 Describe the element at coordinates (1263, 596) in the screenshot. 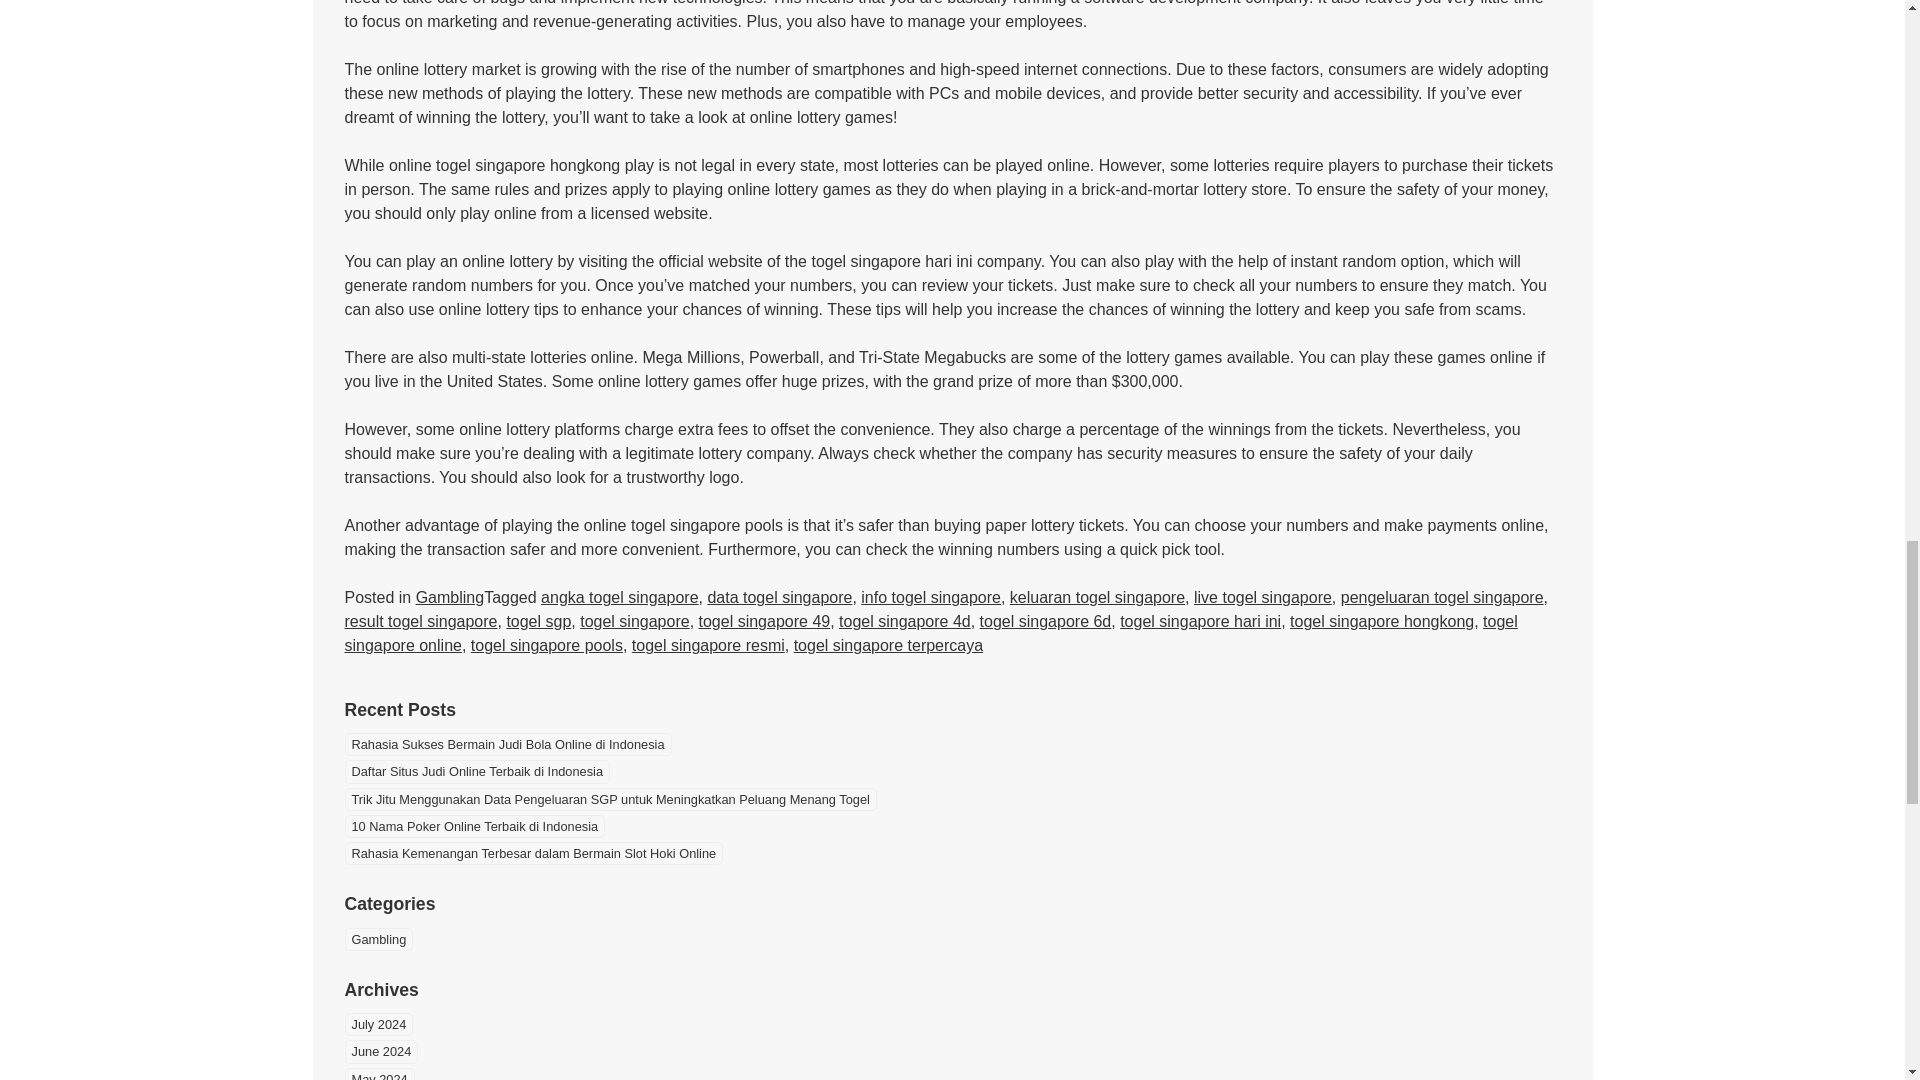

I see `live togel singapore` at that location.